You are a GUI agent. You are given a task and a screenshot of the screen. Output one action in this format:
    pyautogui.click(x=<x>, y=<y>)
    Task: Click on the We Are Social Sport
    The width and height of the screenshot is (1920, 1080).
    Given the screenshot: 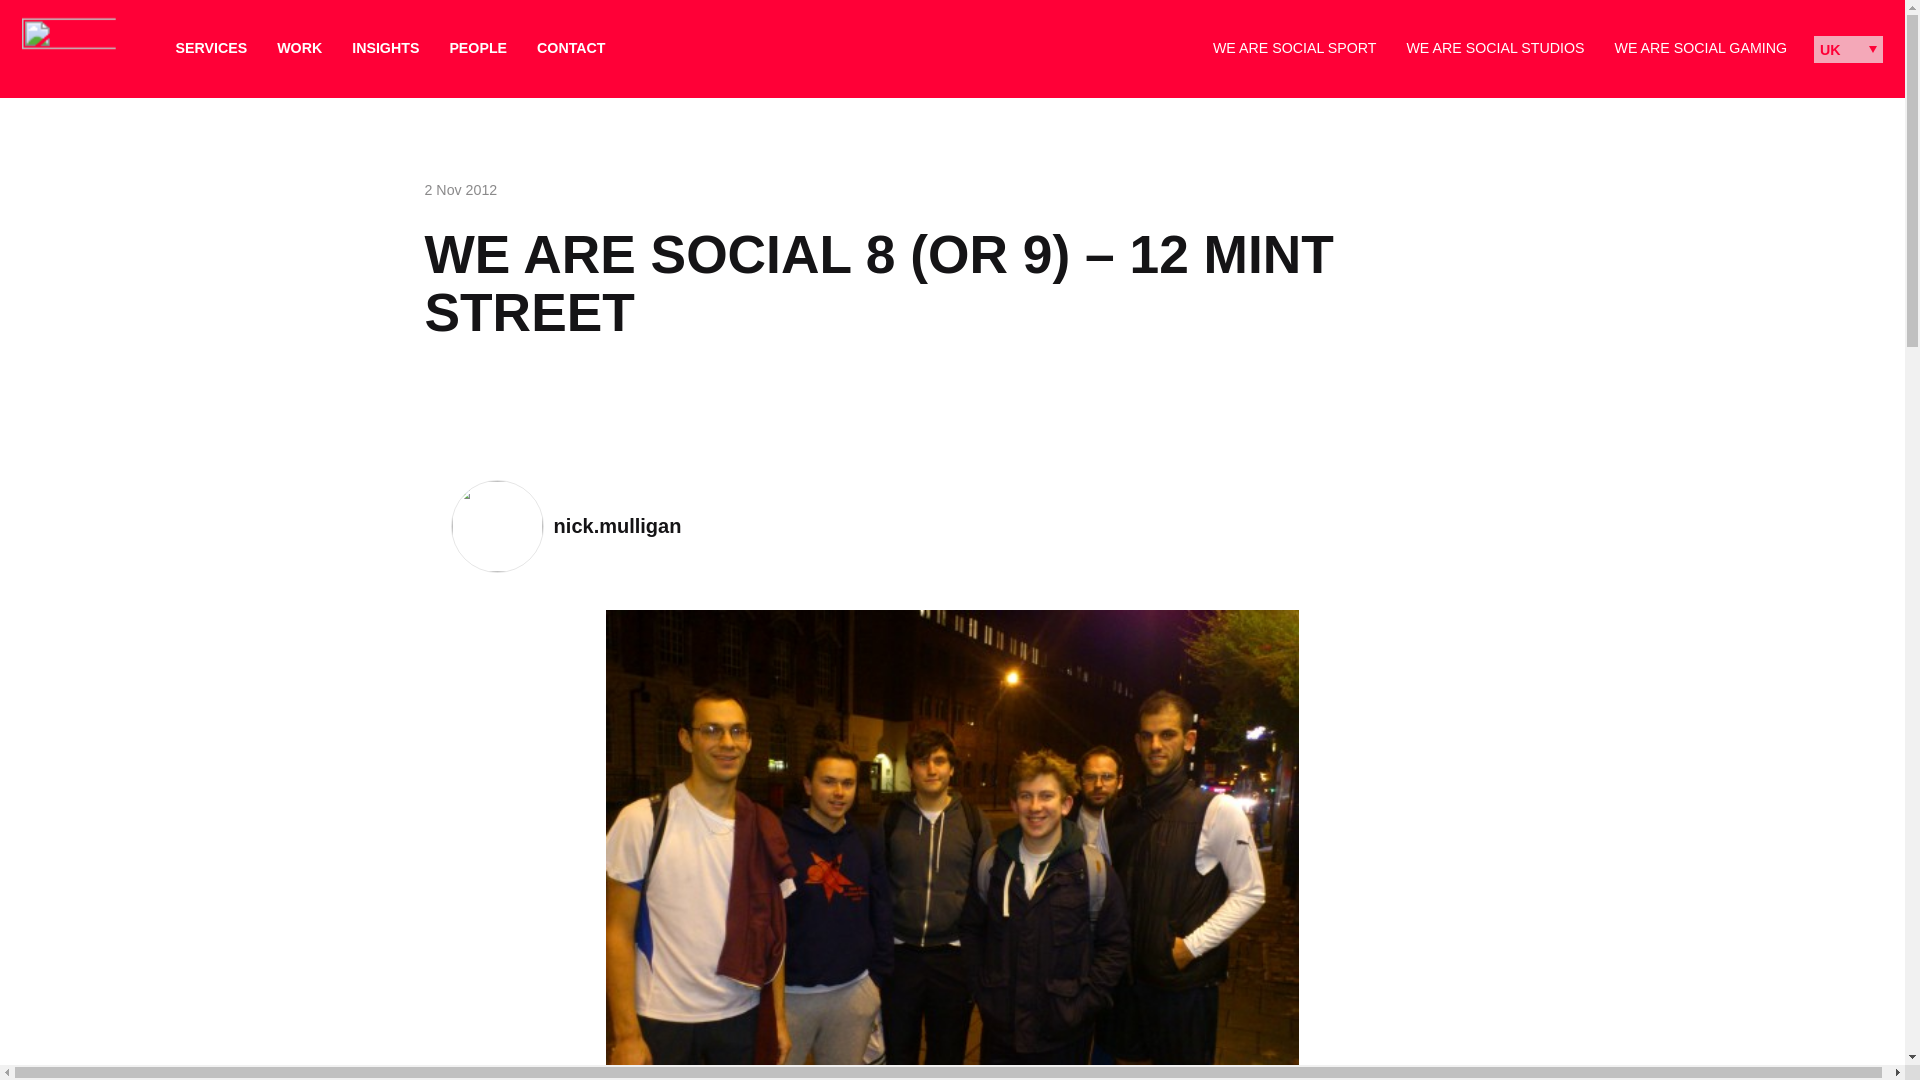 What is the action you would take?
    pyautogui.click(x=1294, y=48)
    